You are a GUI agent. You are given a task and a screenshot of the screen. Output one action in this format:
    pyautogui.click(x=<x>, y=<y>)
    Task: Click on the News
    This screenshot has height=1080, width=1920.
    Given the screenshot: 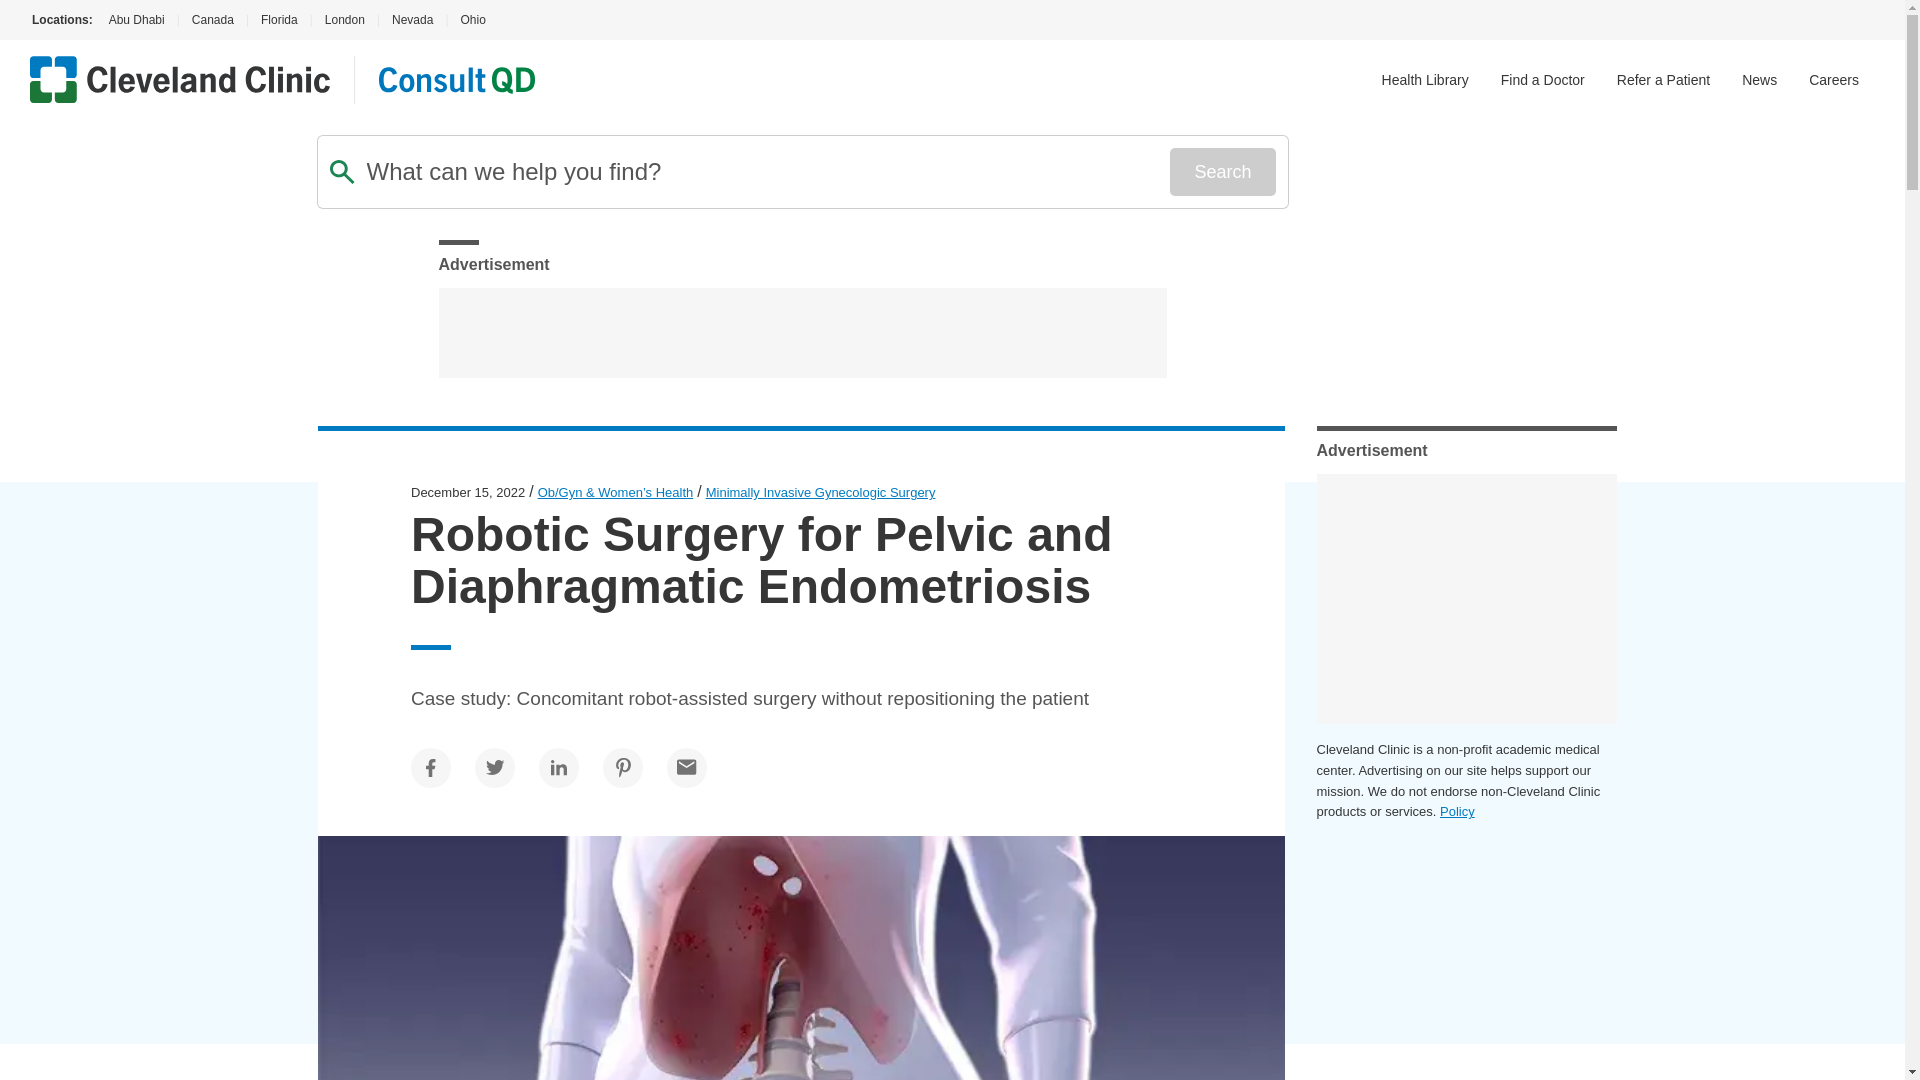 What is the action you would take?
    pyautogui.click(x=1759, y=80)
    